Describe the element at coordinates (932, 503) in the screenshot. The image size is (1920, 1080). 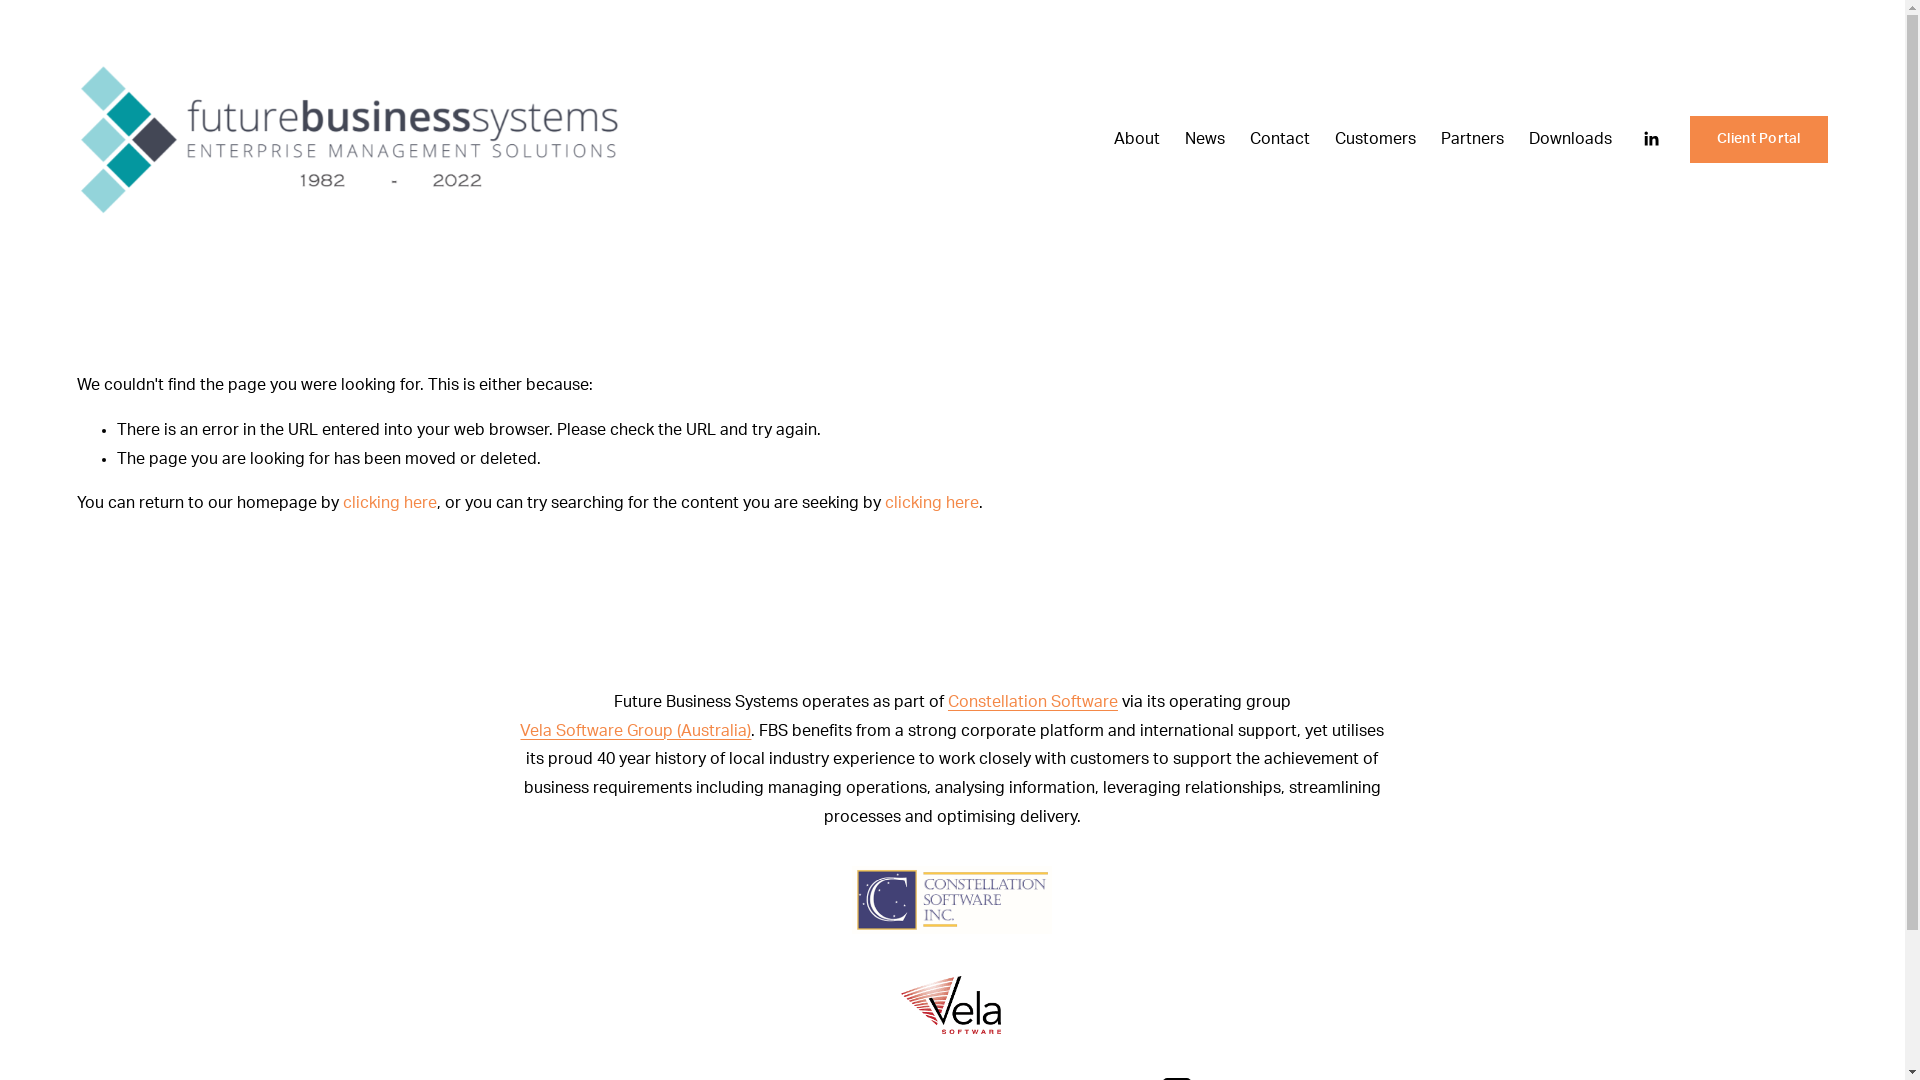
I see `clicking here` at that location.